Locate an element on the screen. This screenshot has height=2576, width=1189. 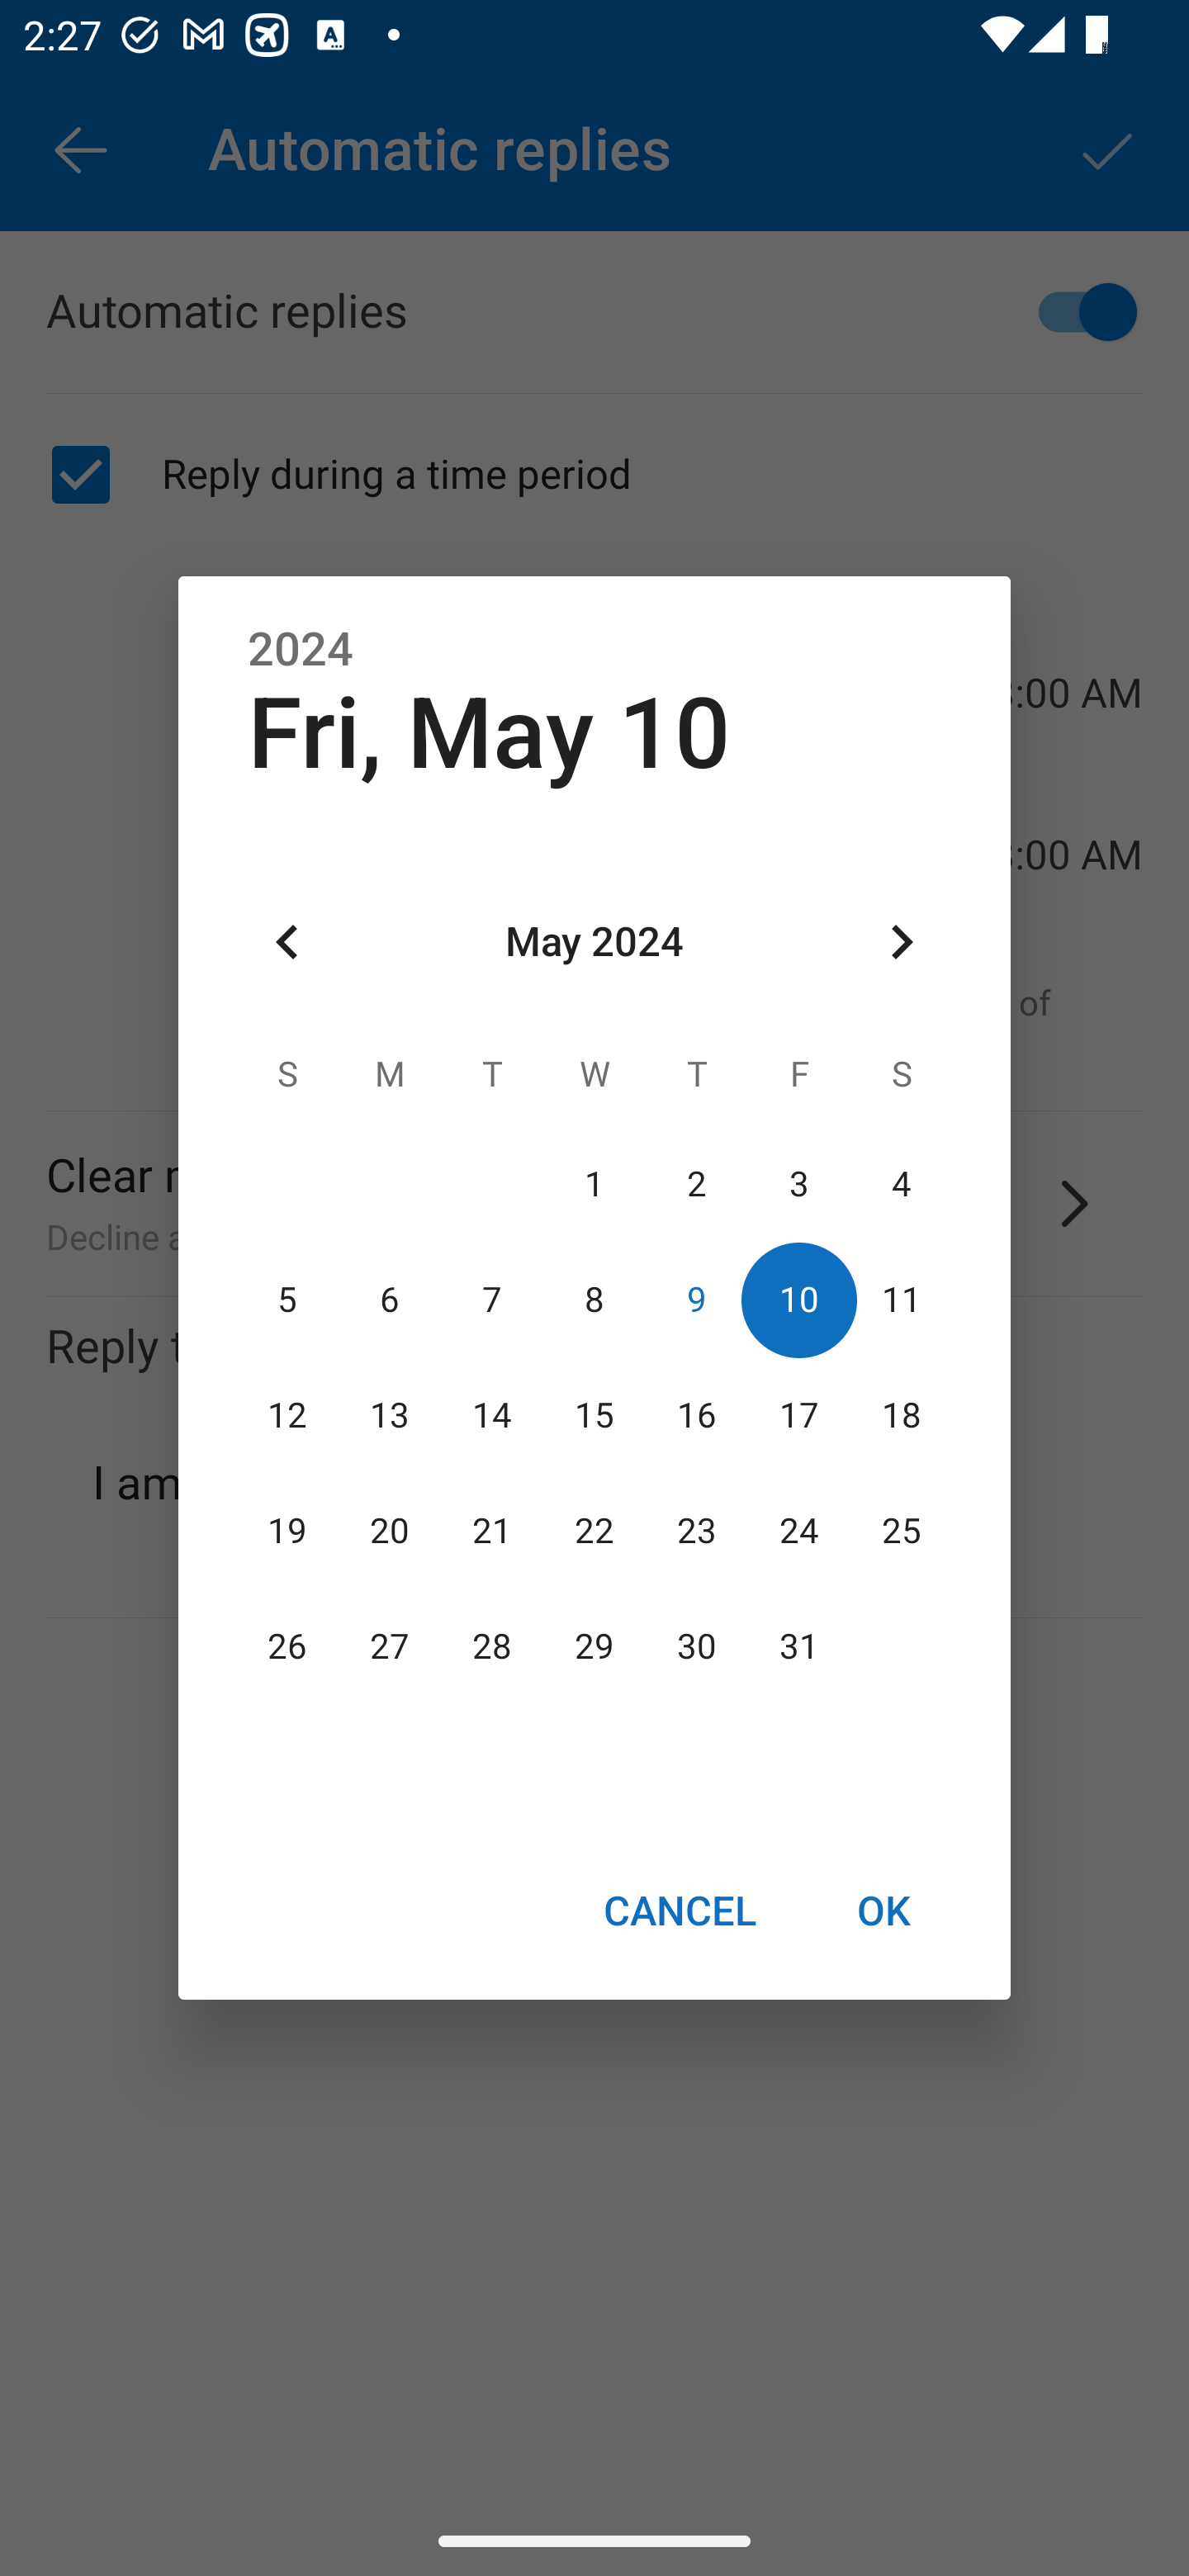
Previous month is located at coordinates (287, 943).